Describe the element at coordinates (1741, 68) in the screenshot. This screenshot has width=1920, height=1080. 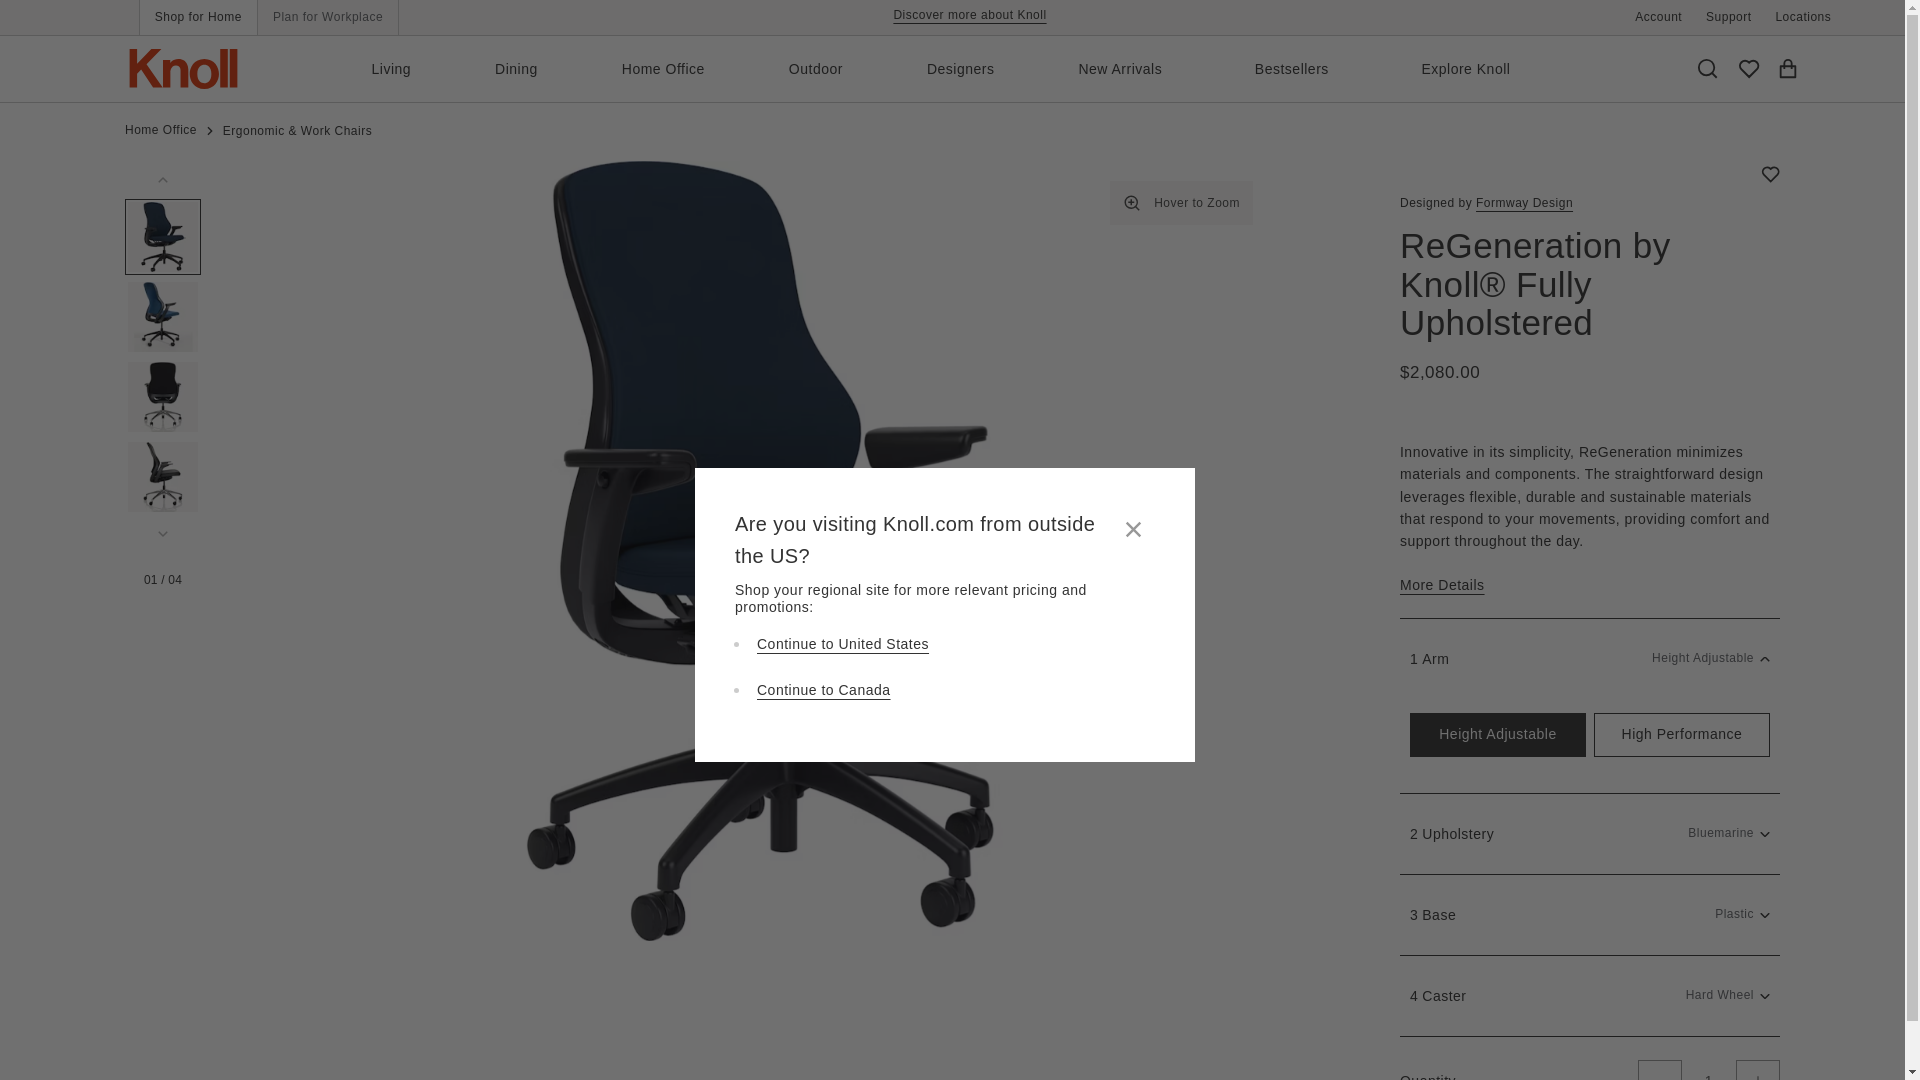
I see `Wishlist` at that location.